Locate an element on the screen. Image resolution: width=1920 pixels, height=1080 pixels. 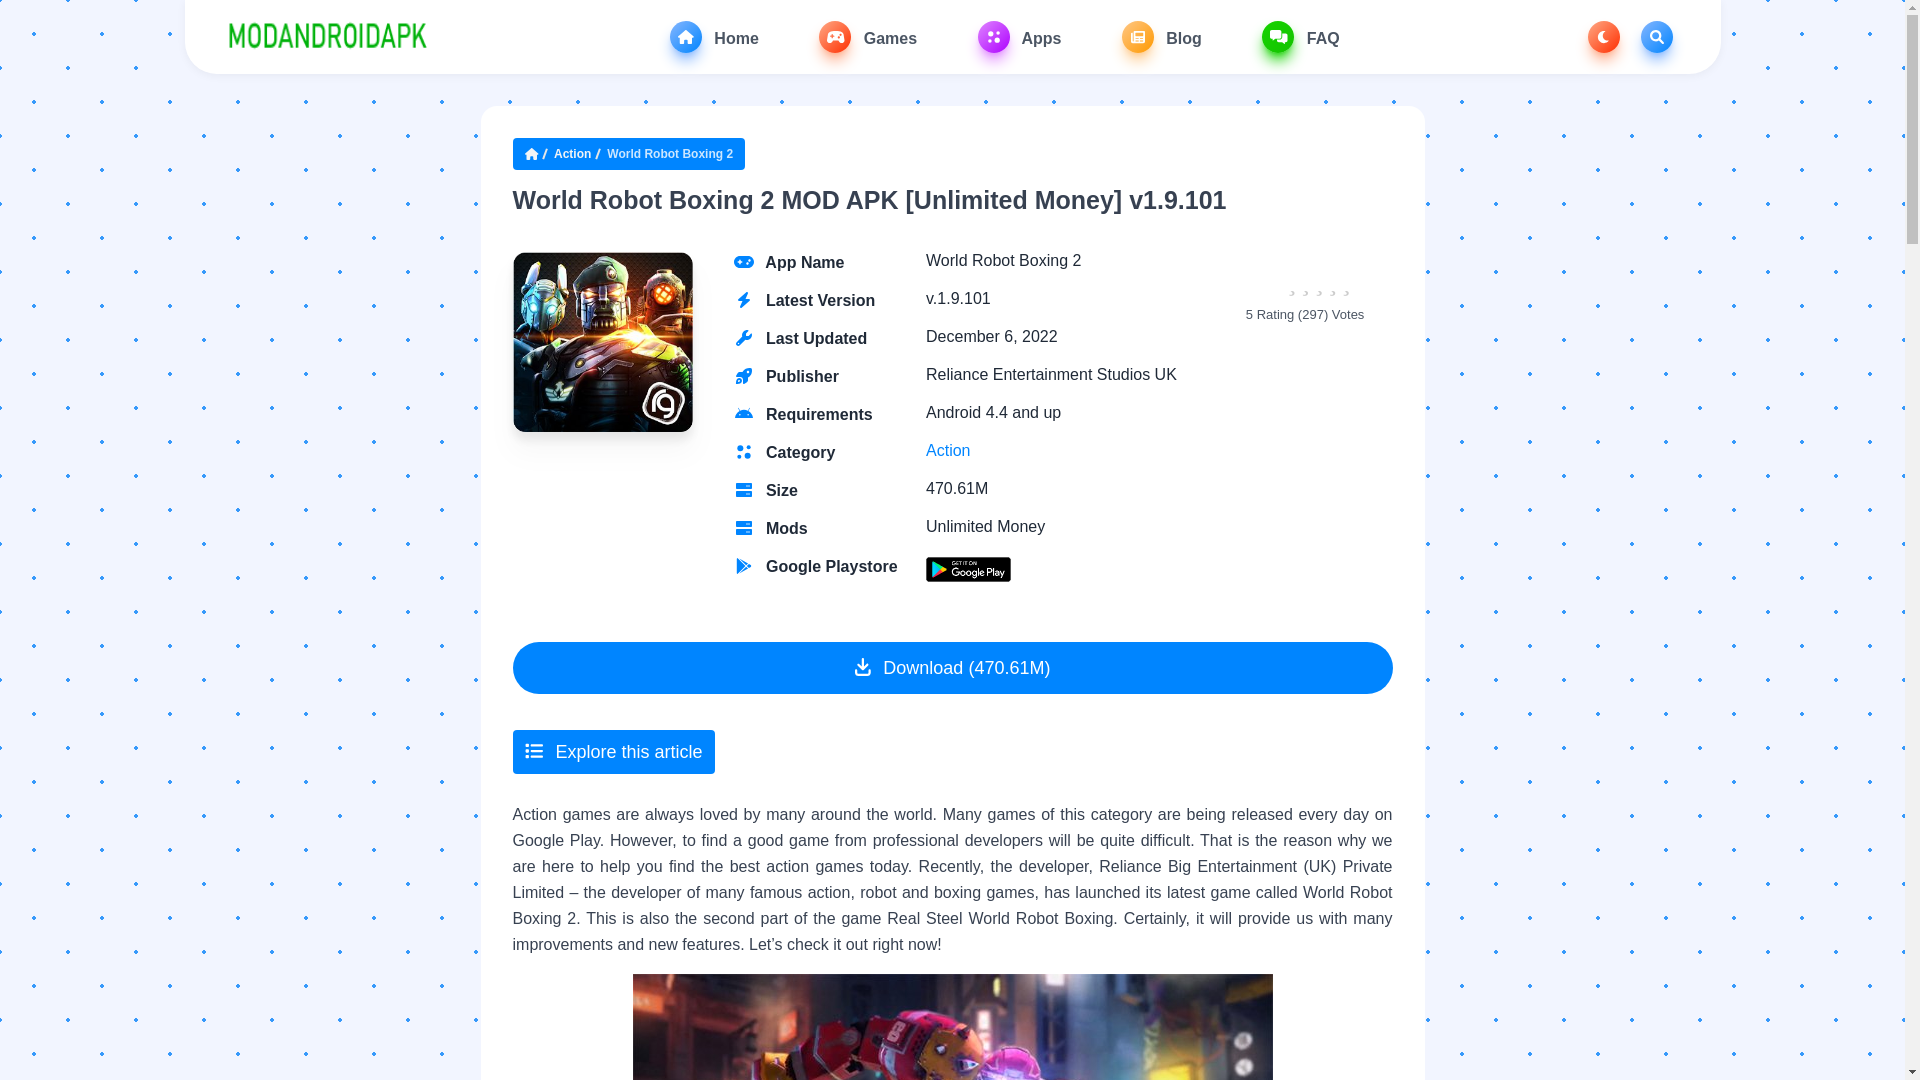
FAQ is located at coordinates (1300, 36).